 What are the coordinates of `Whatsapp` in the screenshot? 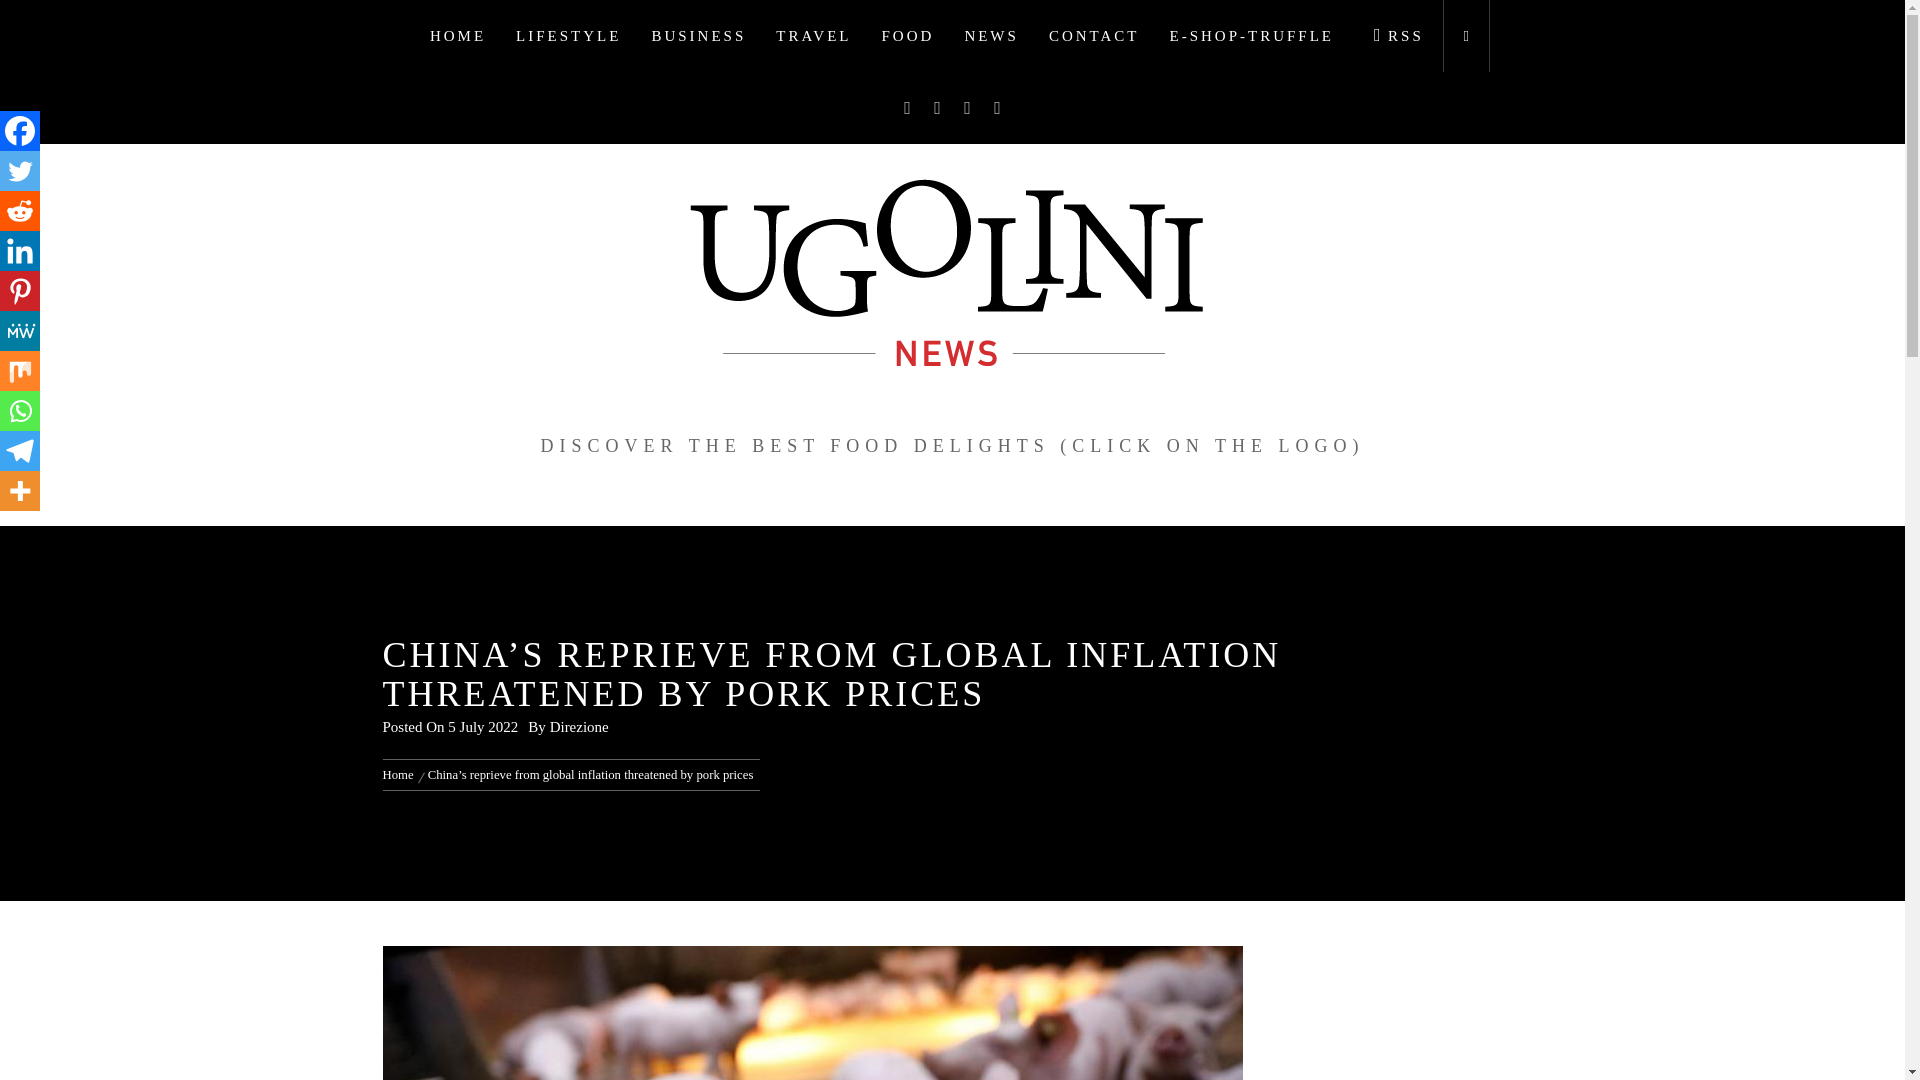 It's located at (20, 410).